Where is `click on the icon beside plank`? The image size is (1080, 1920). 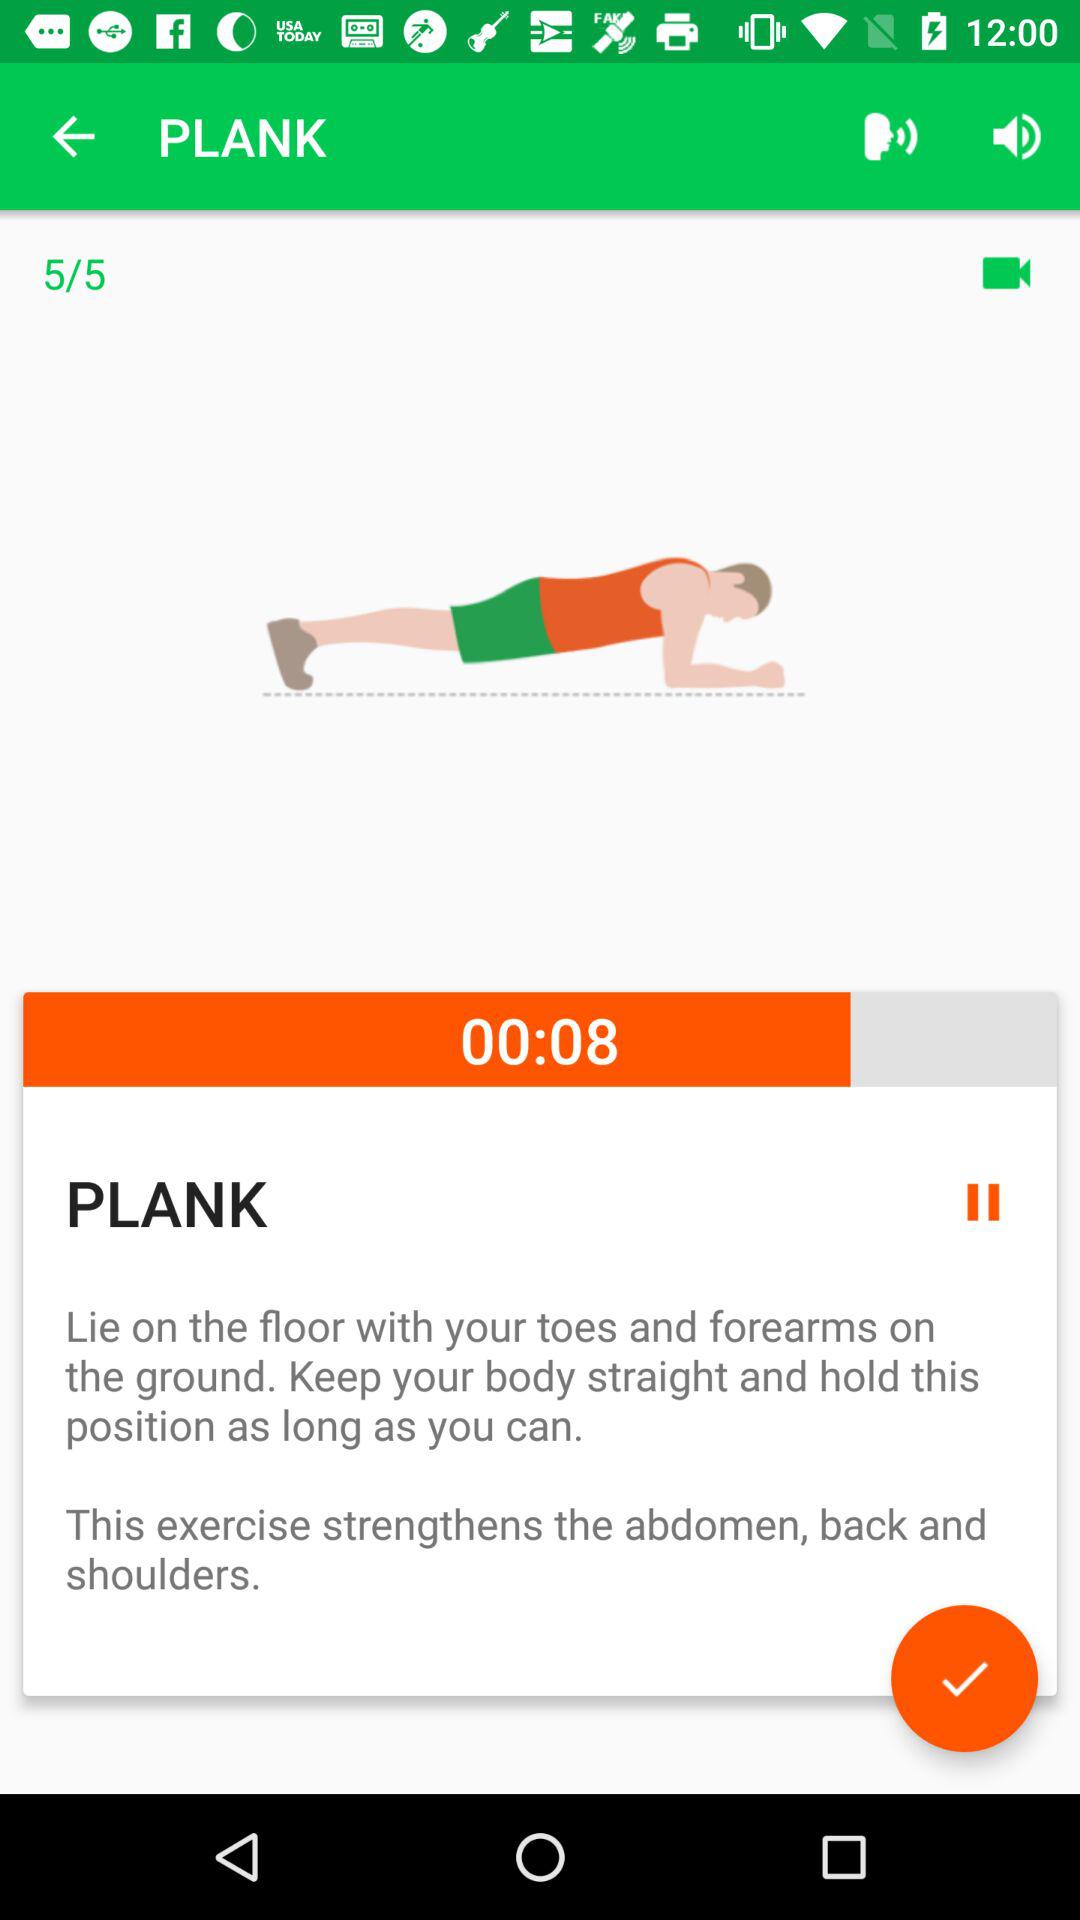
click on the icon beside plank is located at coordinates (890, 136).